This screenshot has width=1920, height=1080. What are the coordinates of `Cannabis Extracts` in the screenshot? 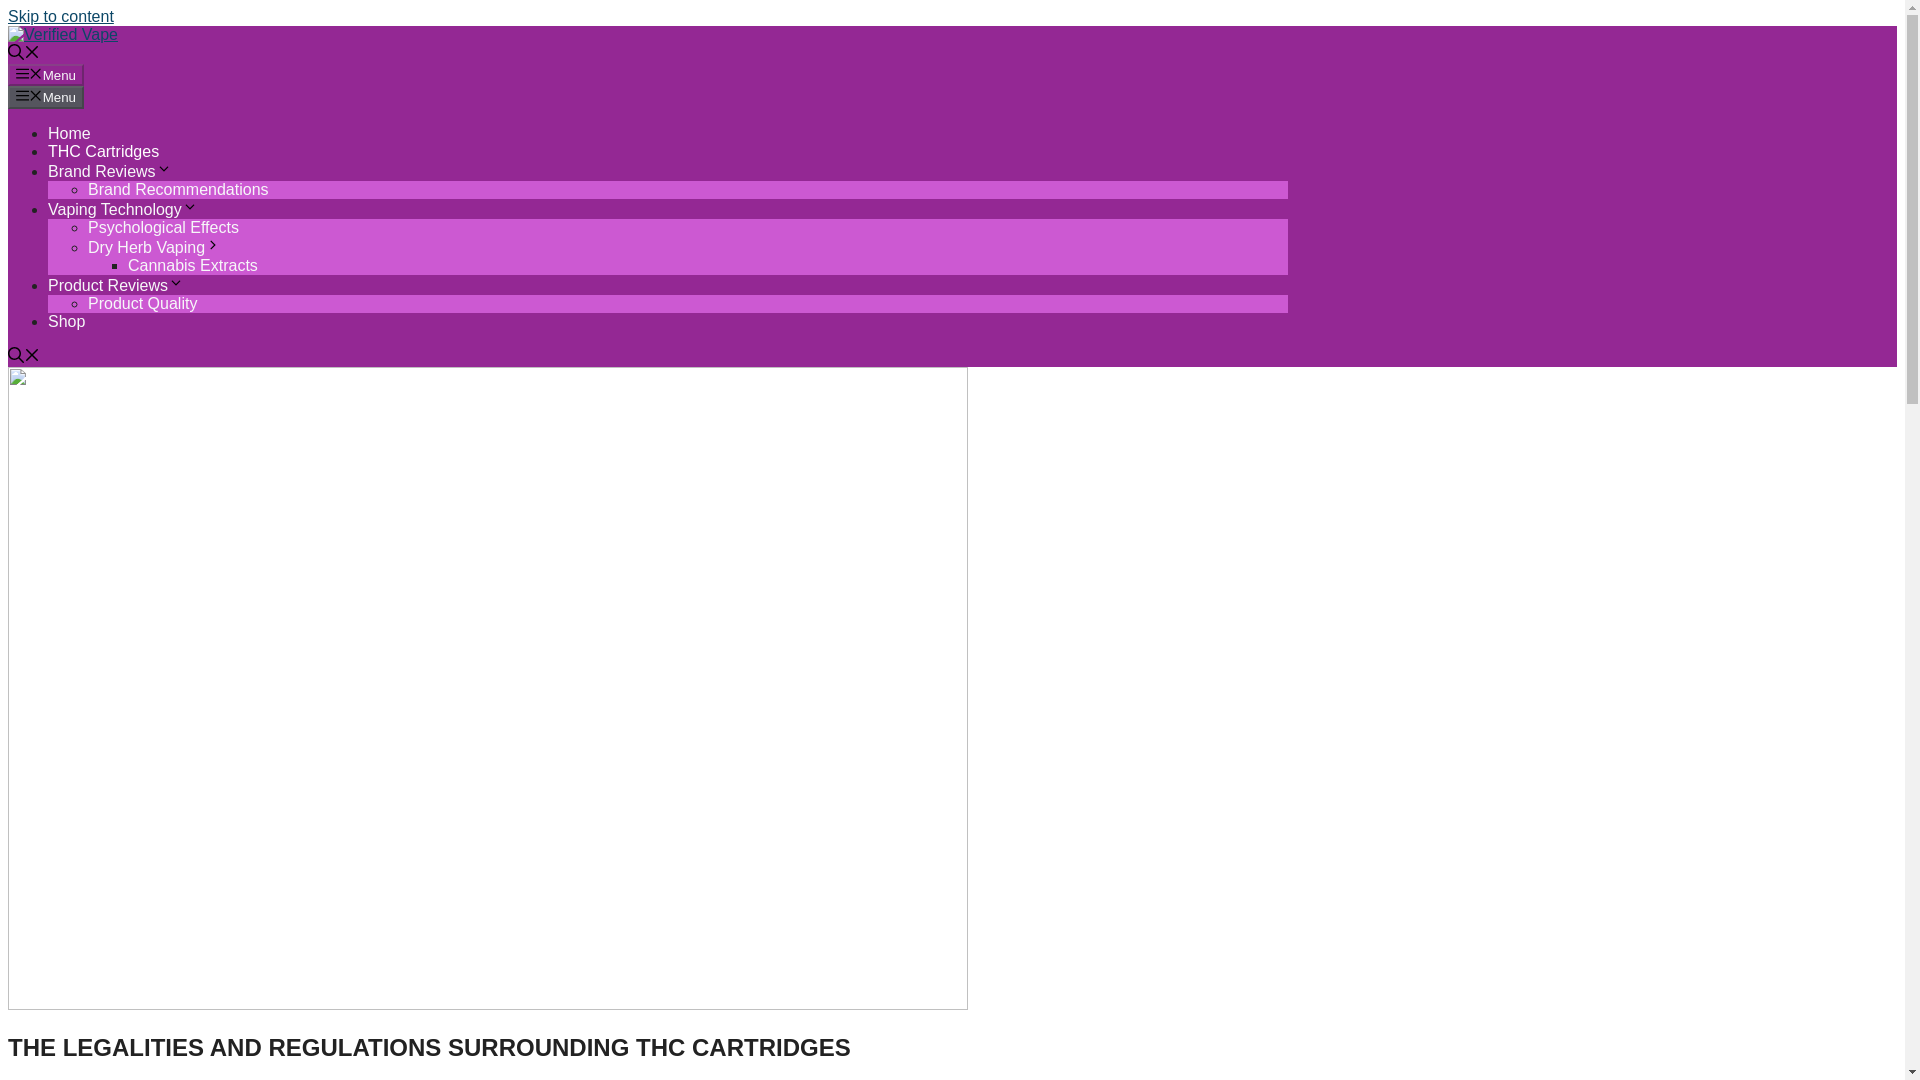 It's located at (192, 266).